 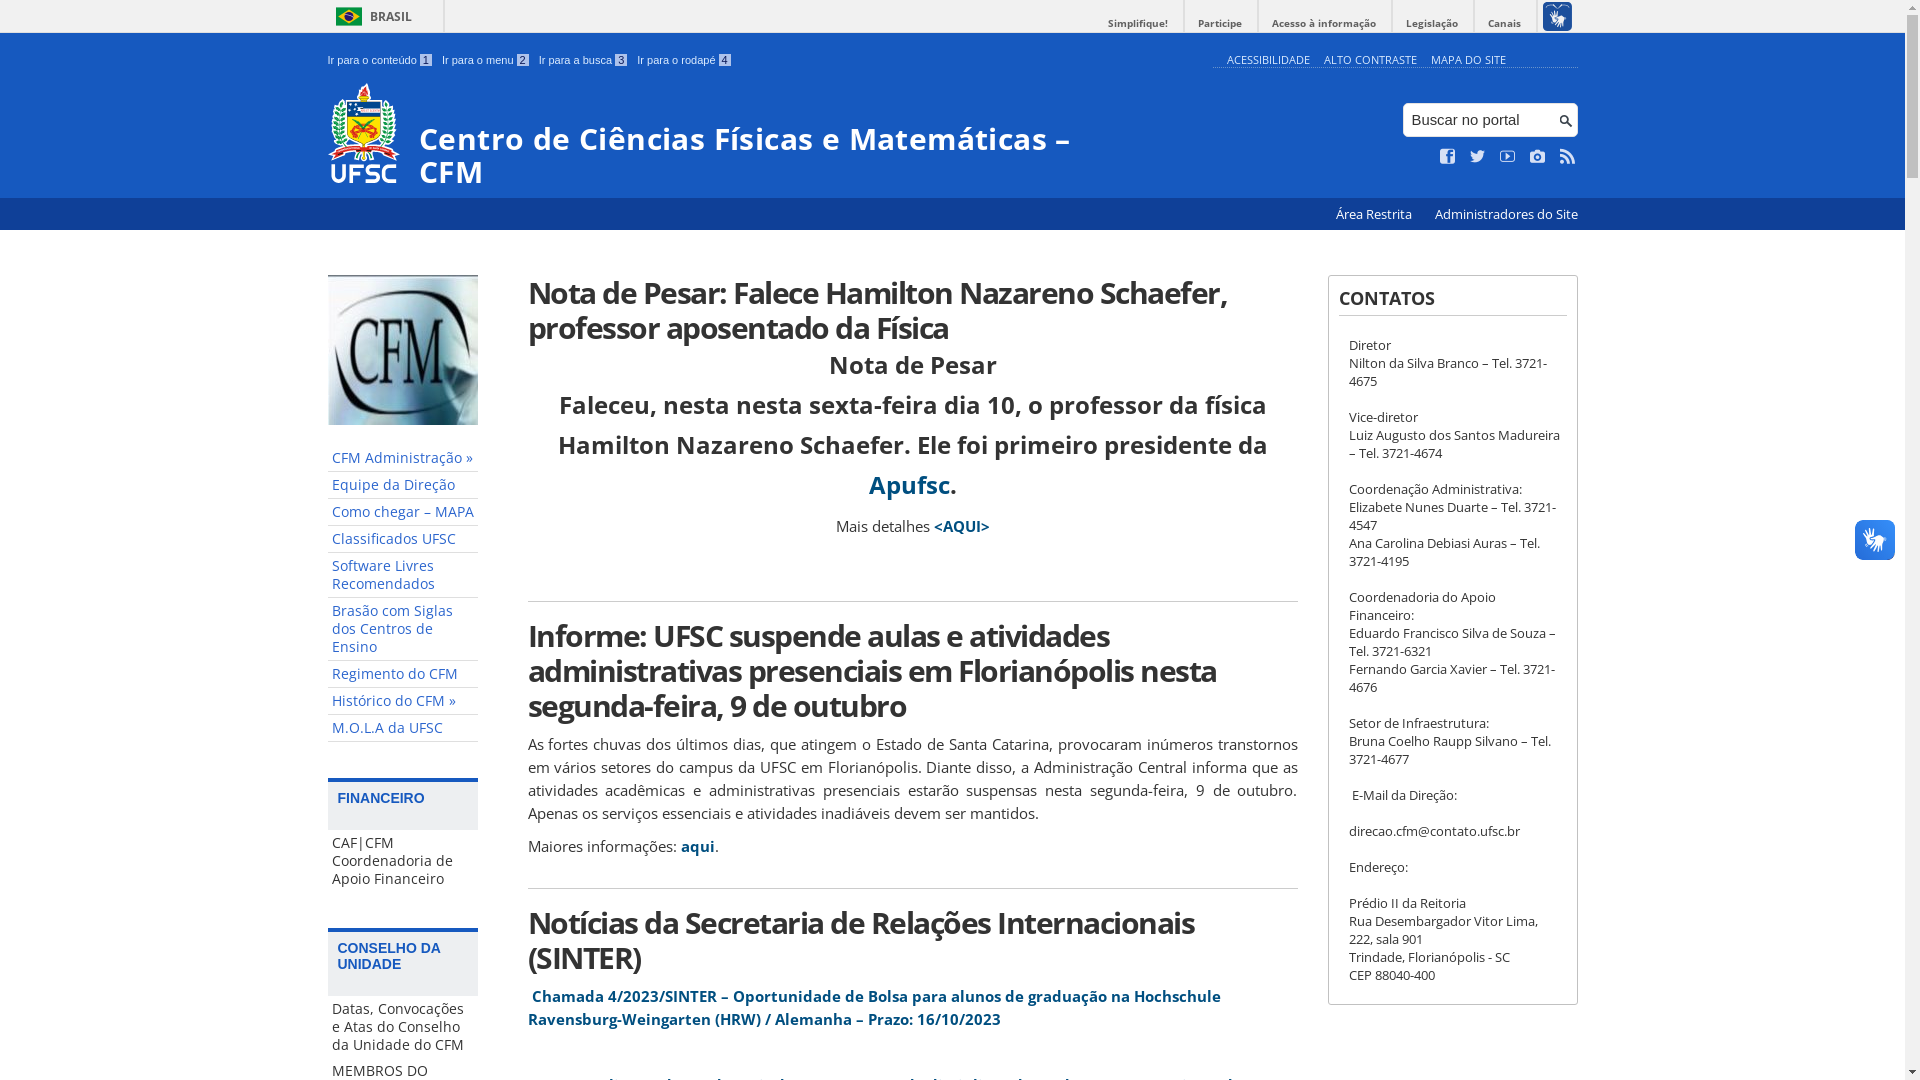 I want to click on Curta no Facebook, so click(x=1448, y=157).